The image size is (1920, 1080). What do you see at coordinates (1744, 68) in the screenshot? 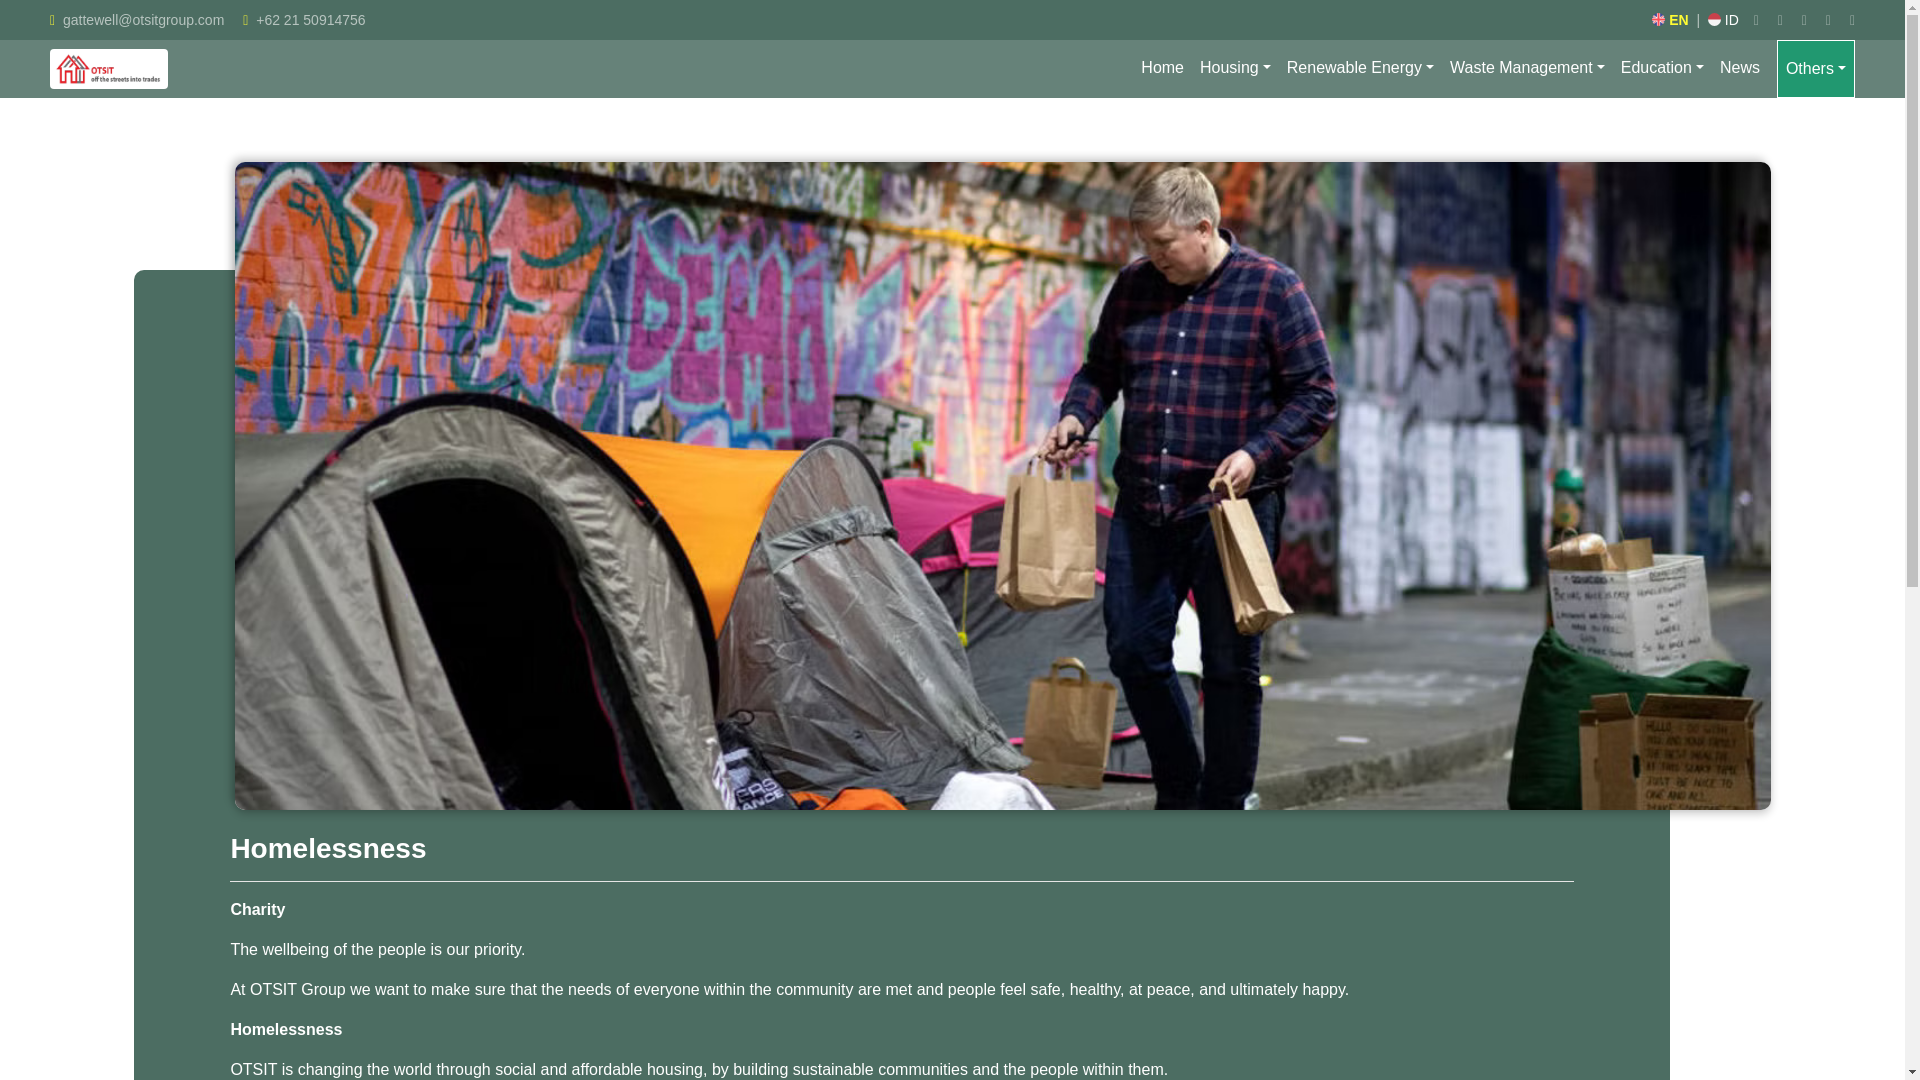
I see `News  ` at bounding box center [1744, 68].